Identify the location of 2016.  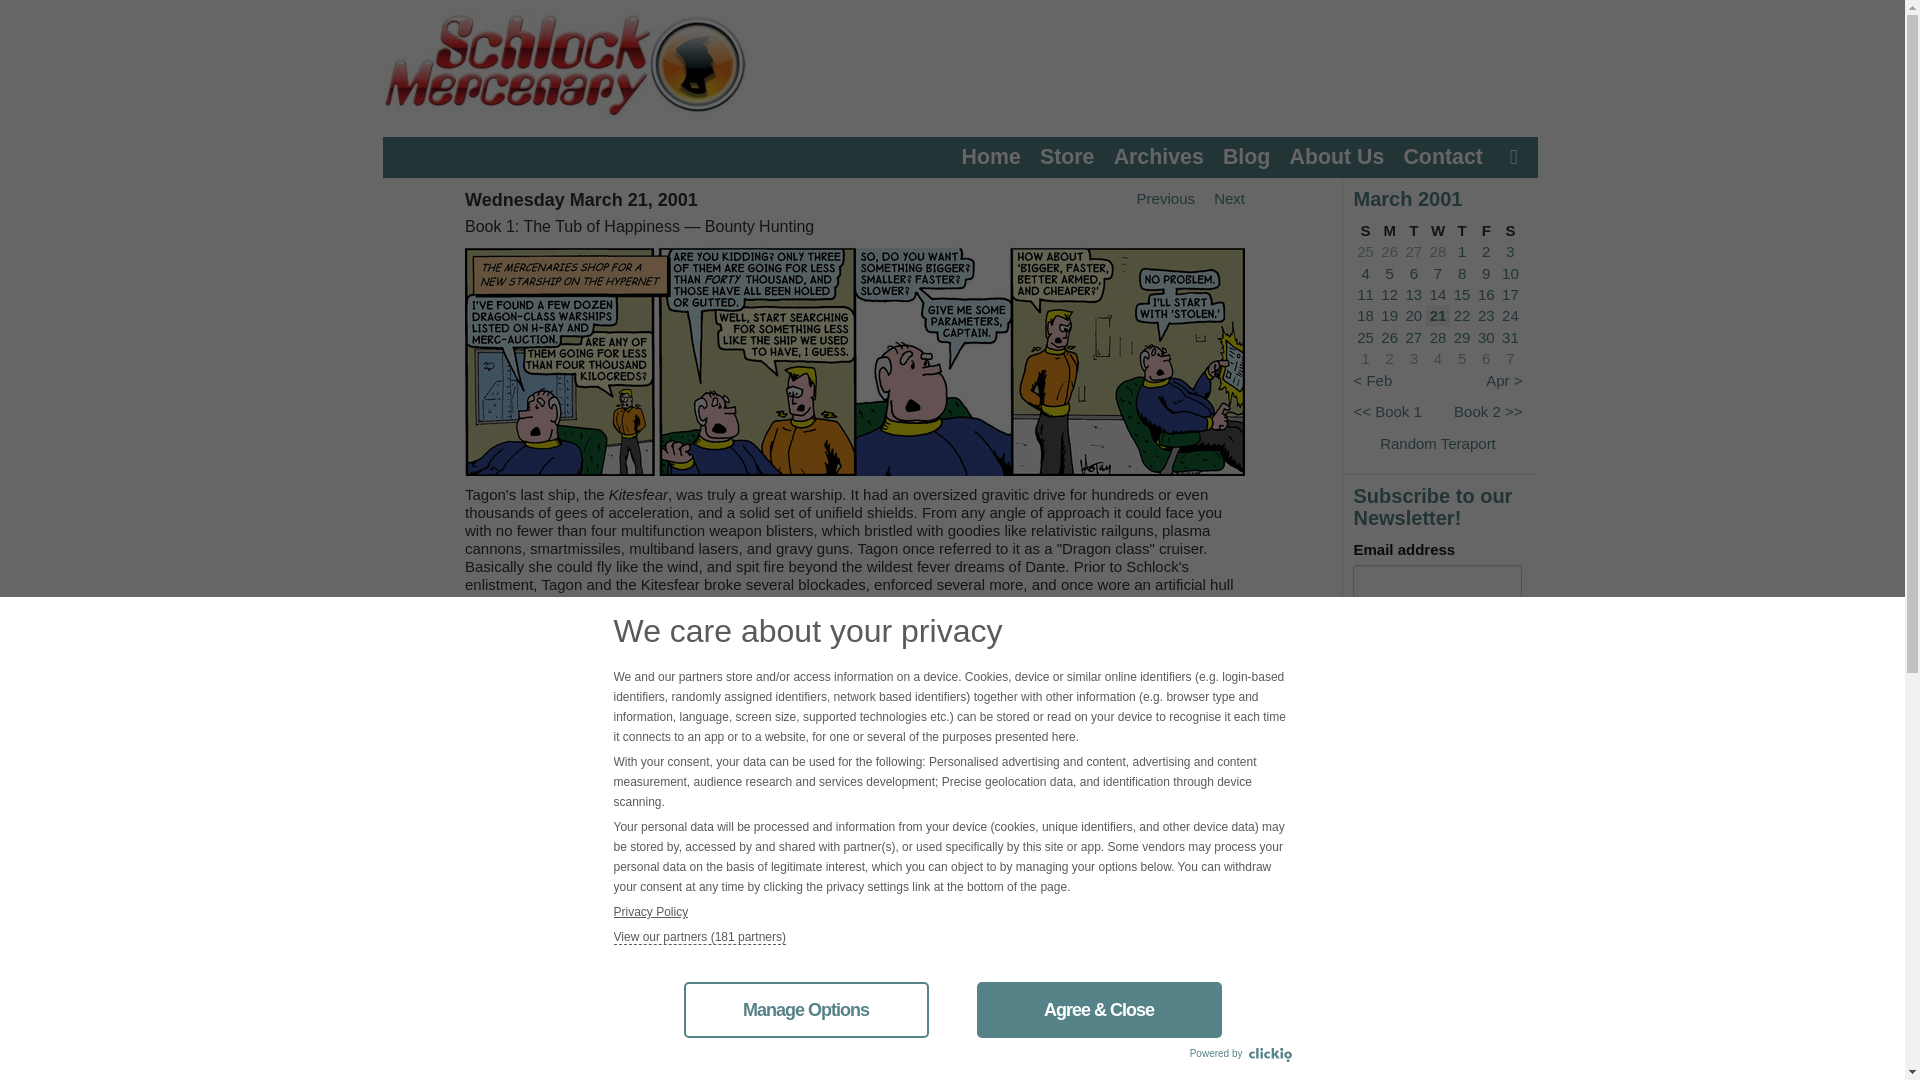
(397, 928).